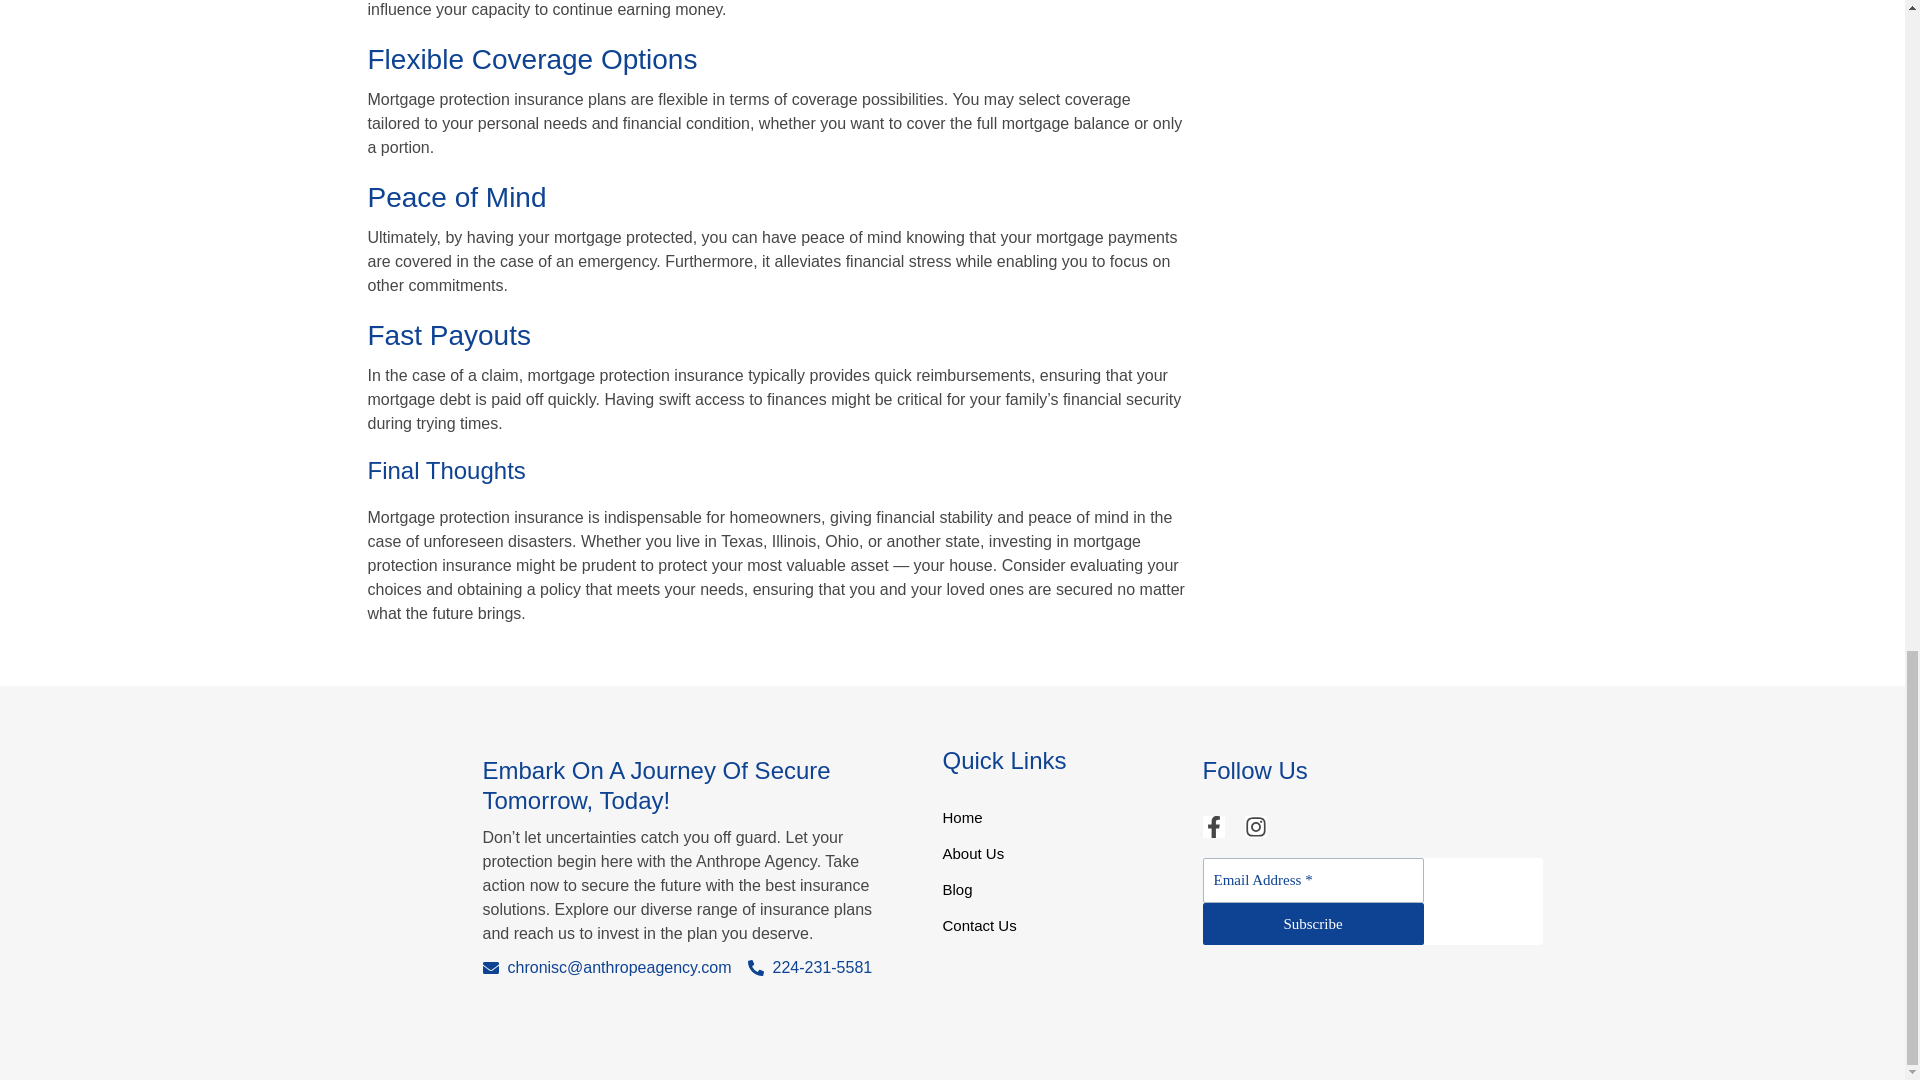 This screenshot has width=1920, height=1080. What do you see at coordinates (1062, 896) in the screenshot?
I see `Blog` at bounding box center [1062, 896].